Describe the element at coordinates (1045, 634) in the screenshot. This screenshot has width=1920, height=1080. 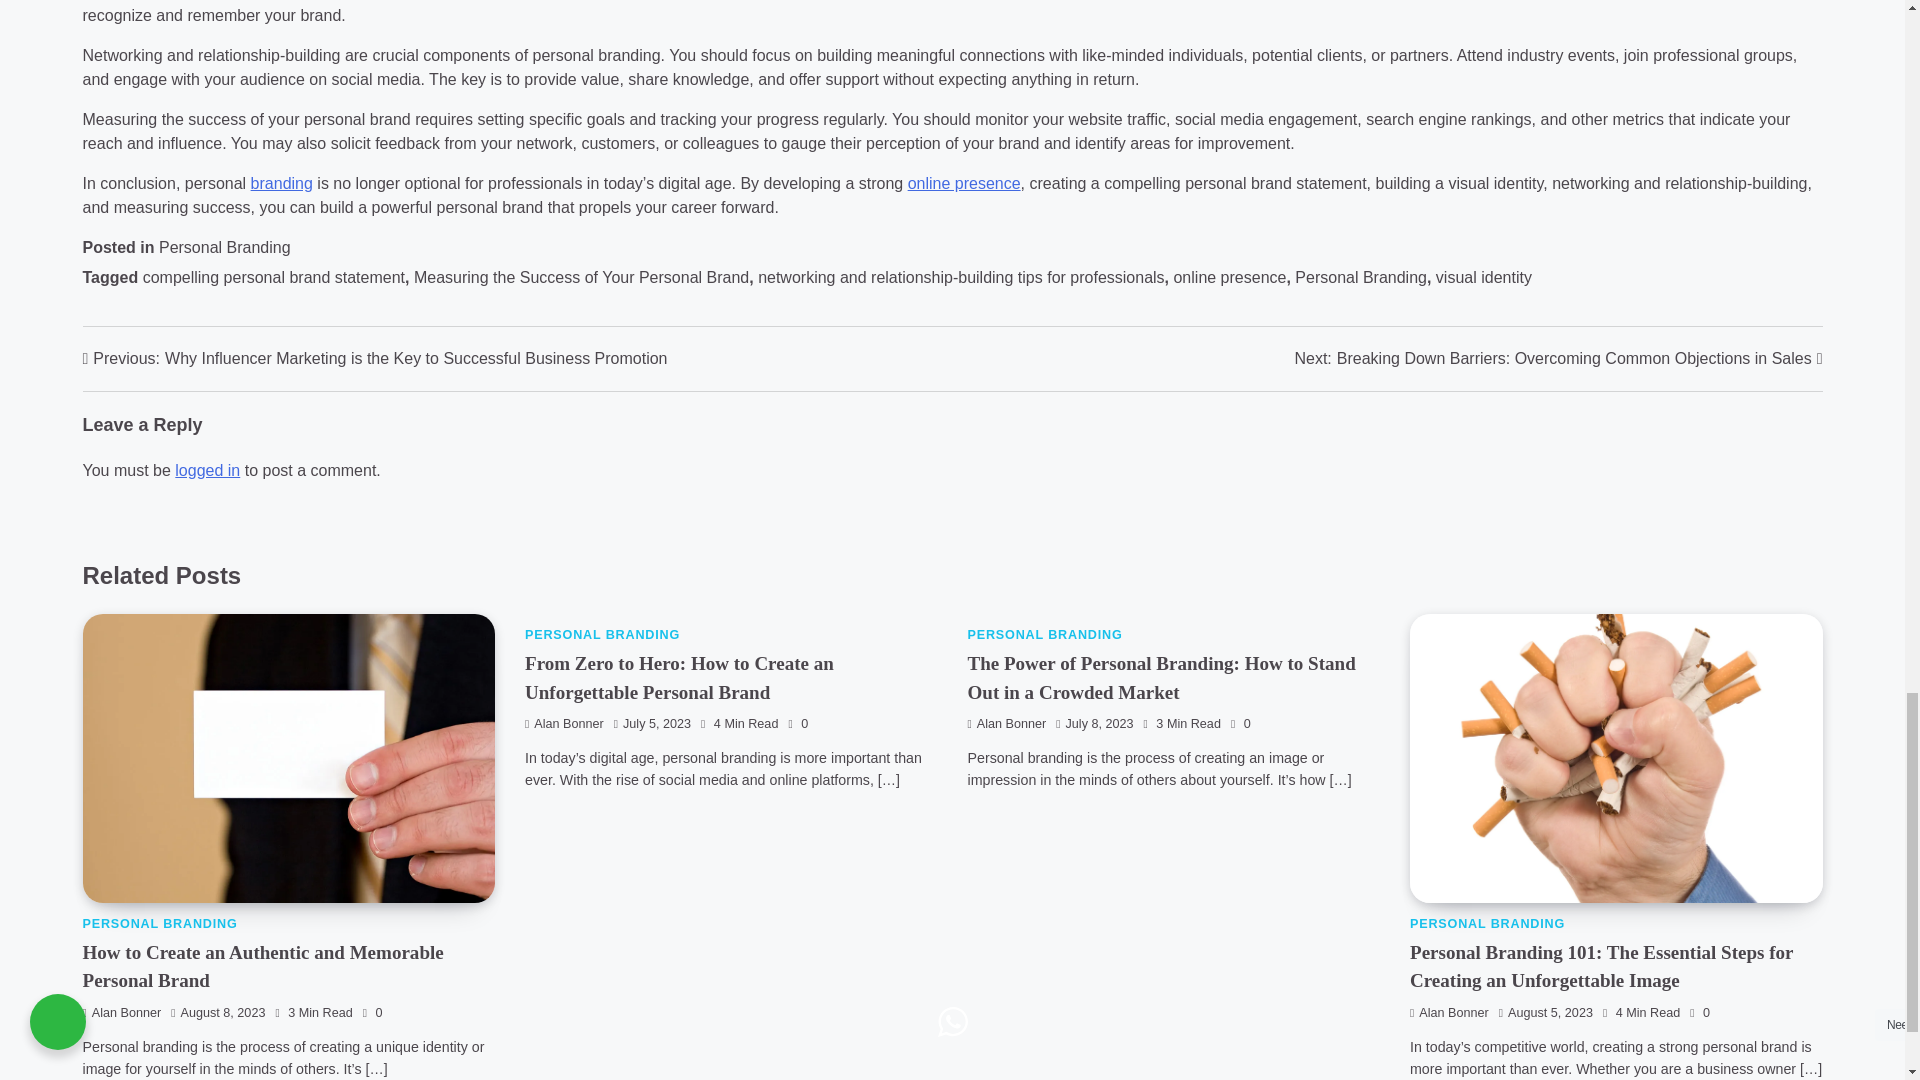
I see `PERSONAL BRANDING` at that location.